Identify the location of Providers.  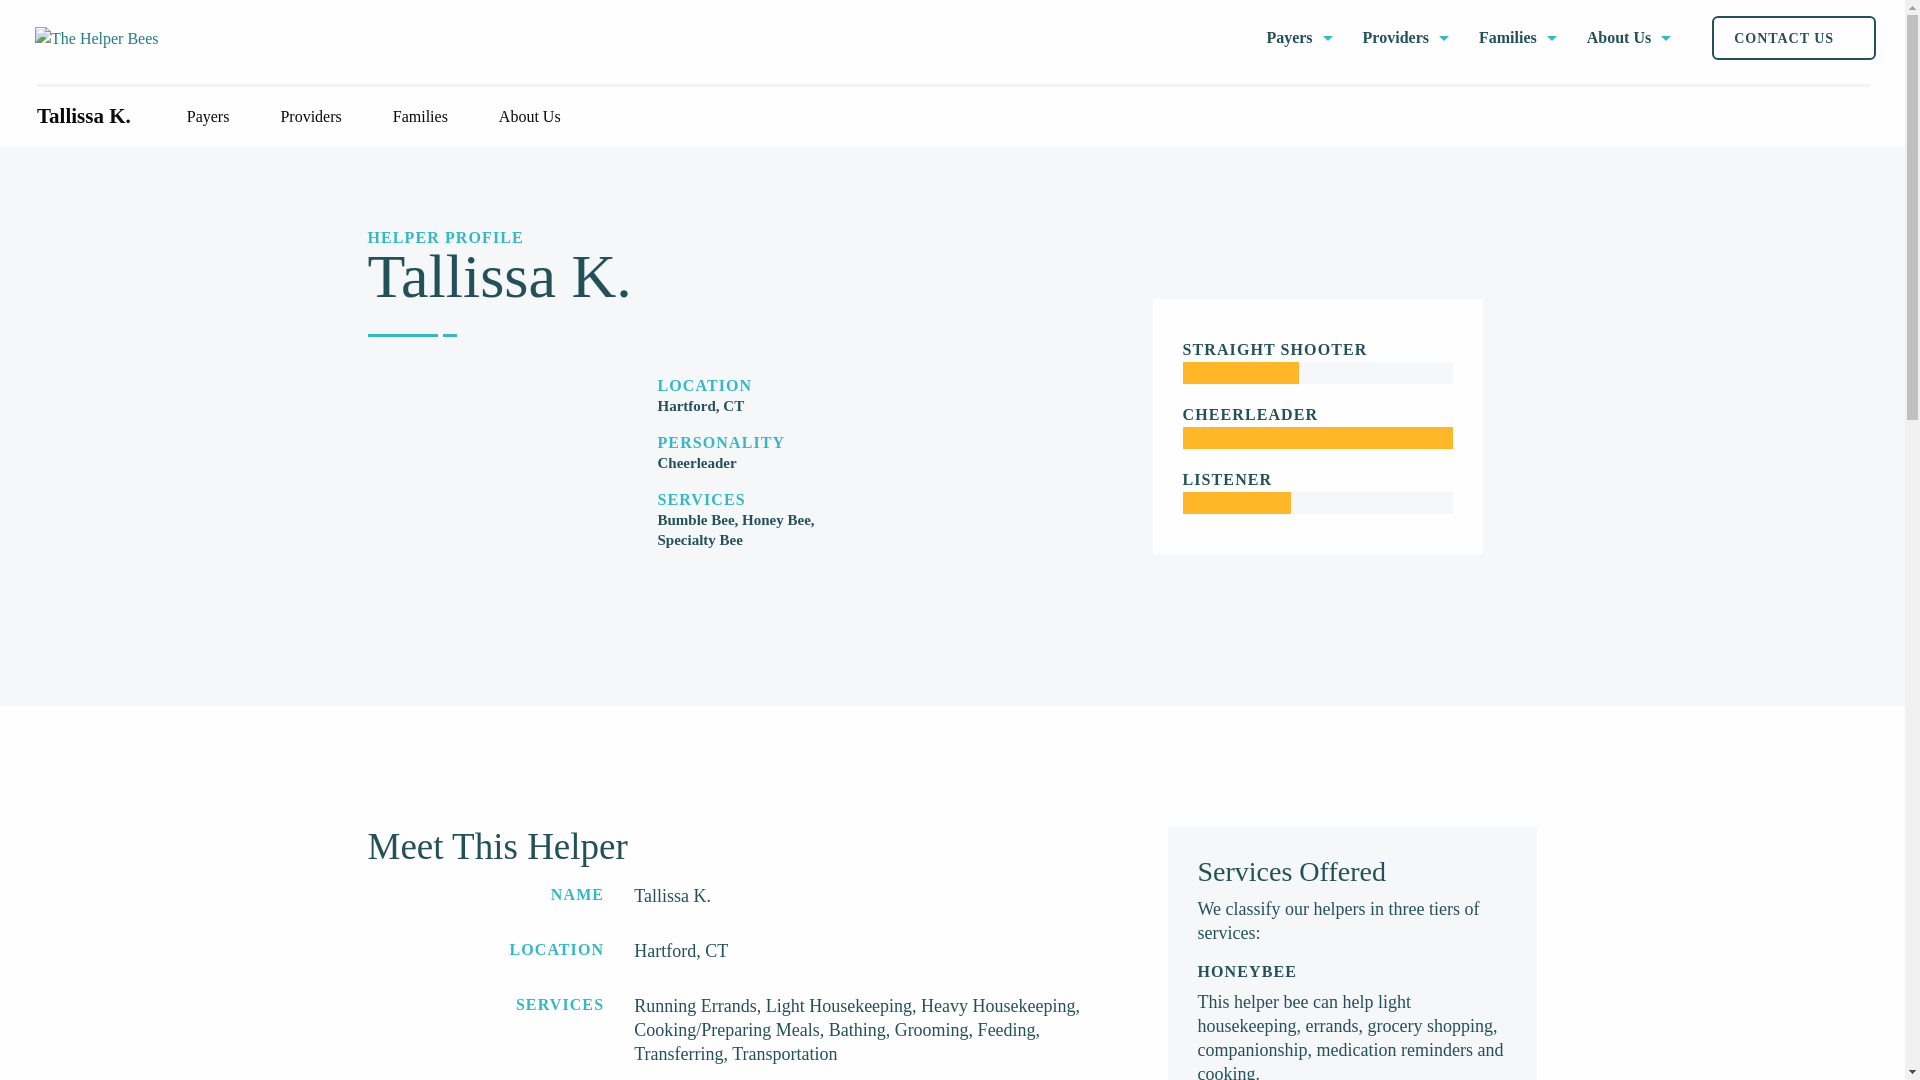
(1406, 38).